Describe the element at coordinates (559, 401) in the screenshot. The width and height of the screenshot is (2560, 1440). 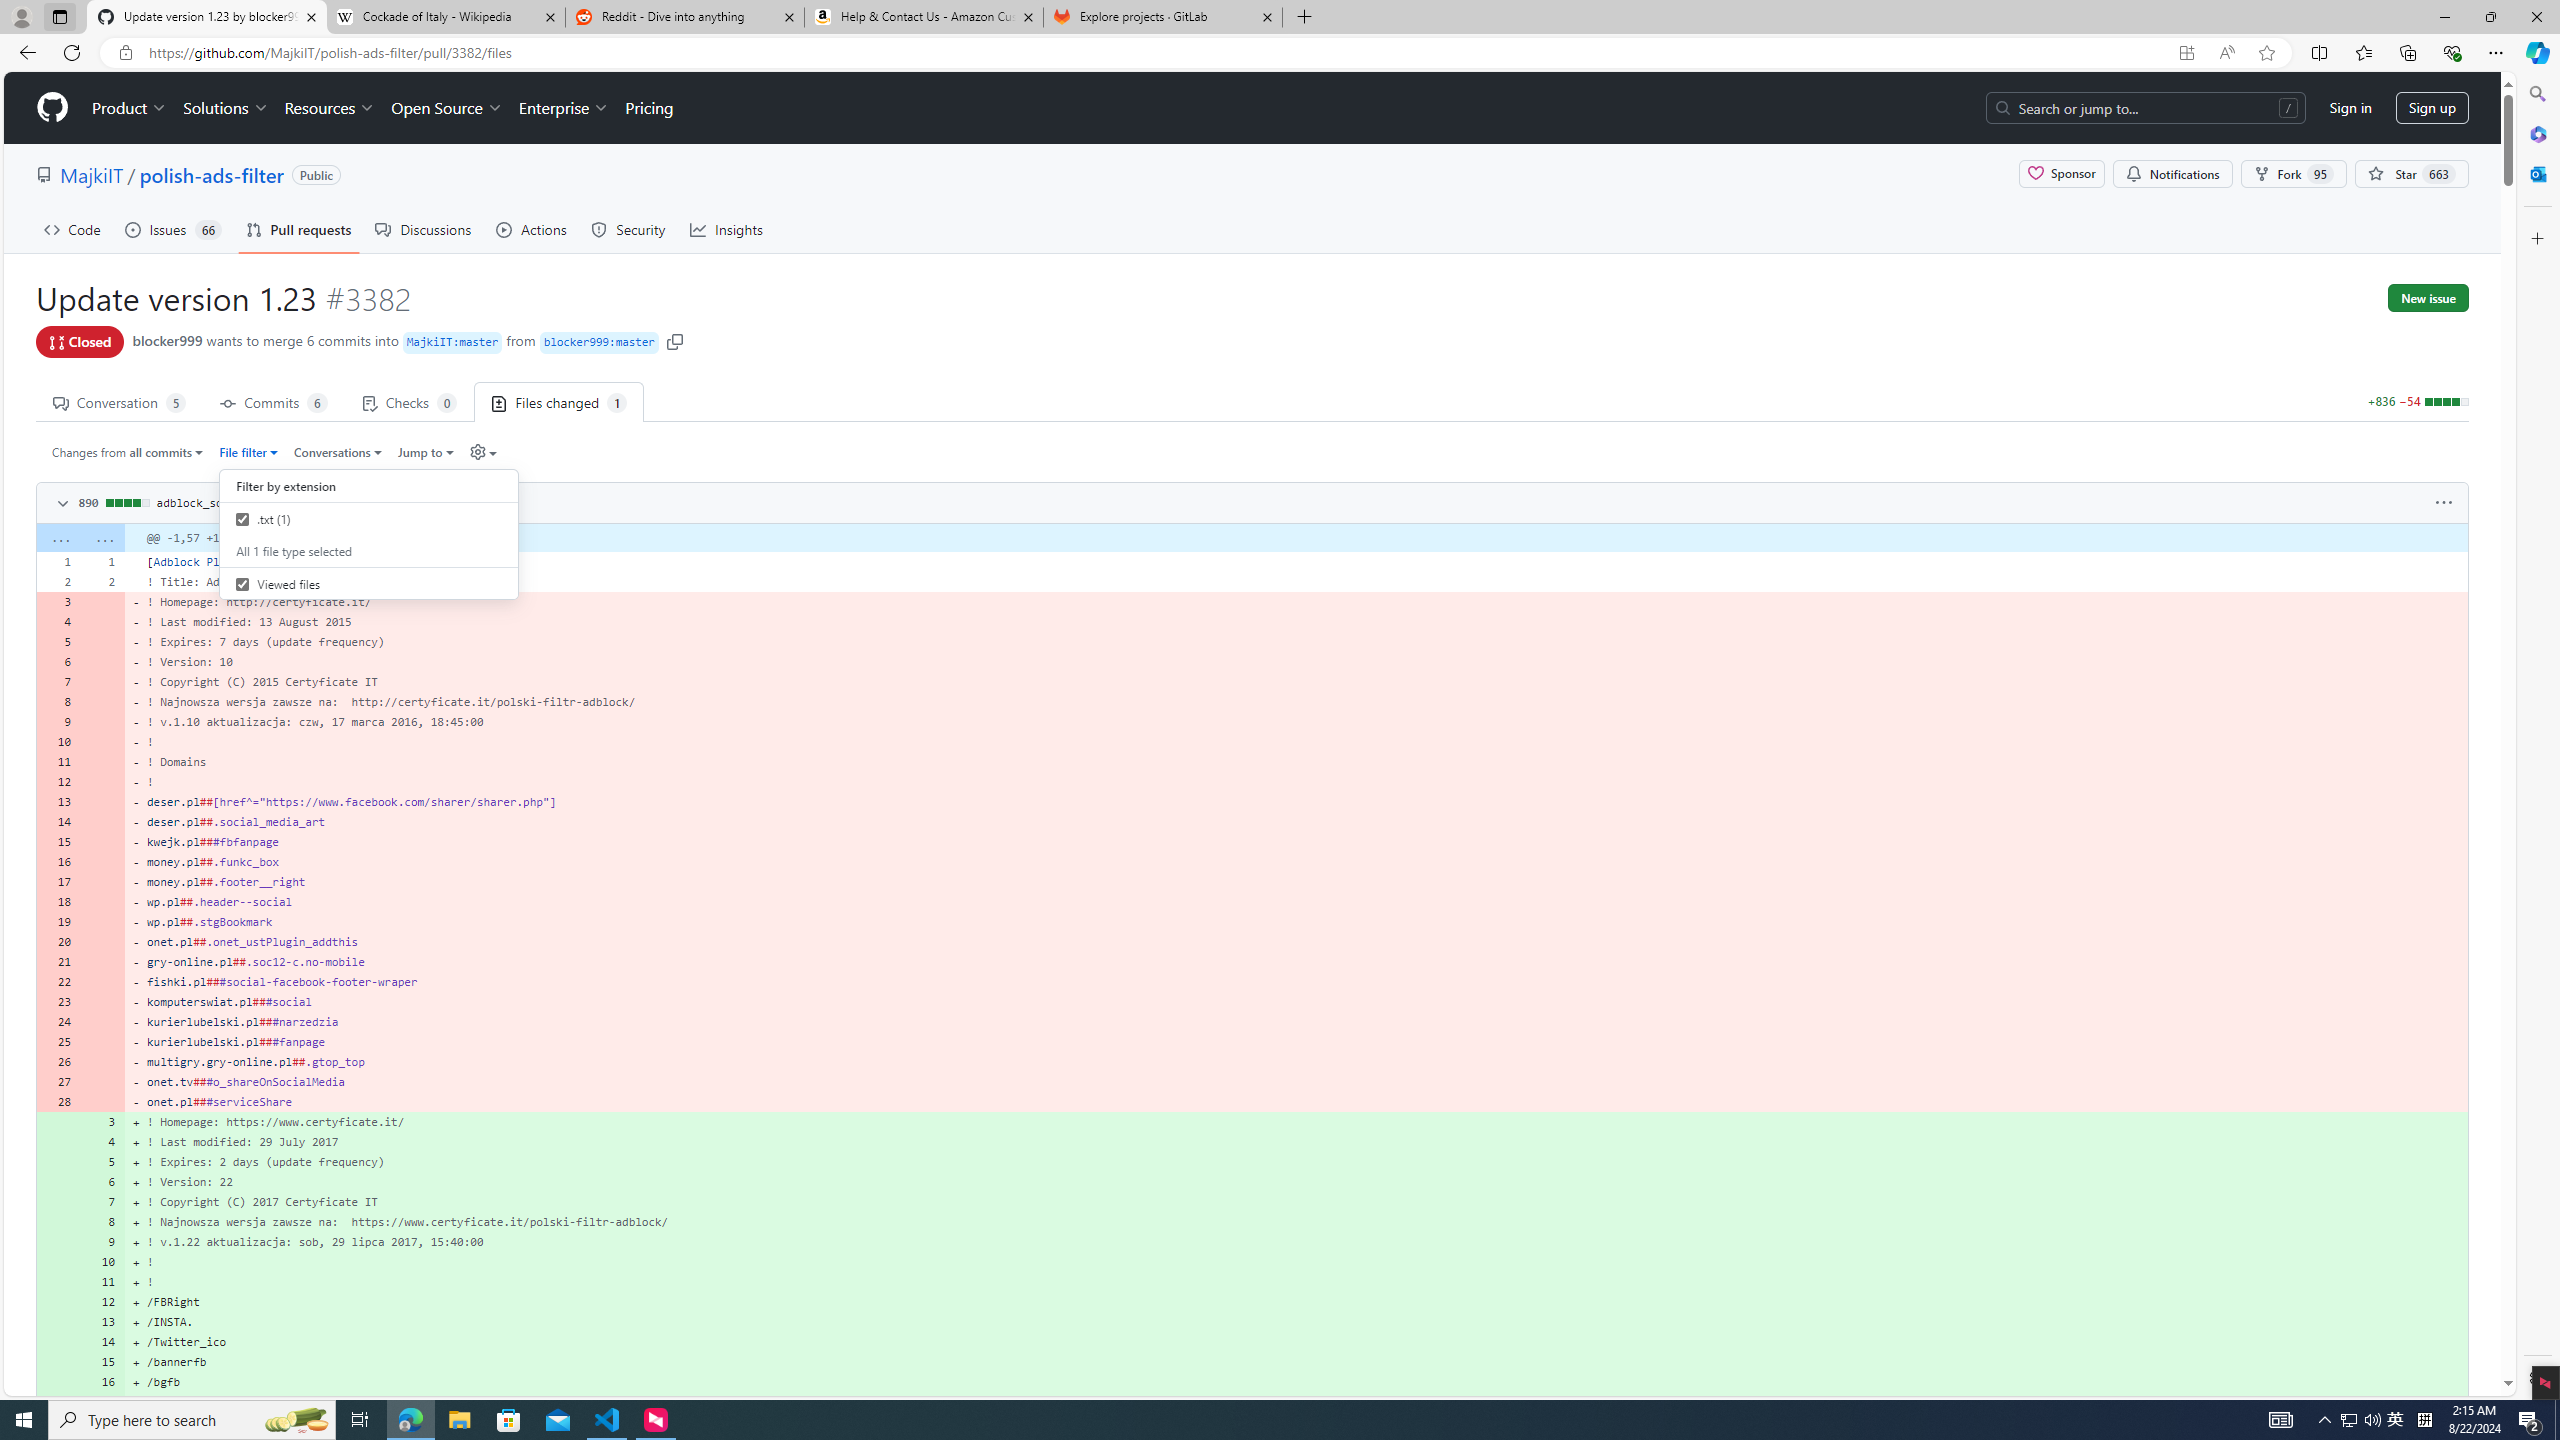
I see ` Files changed 1` at that location.